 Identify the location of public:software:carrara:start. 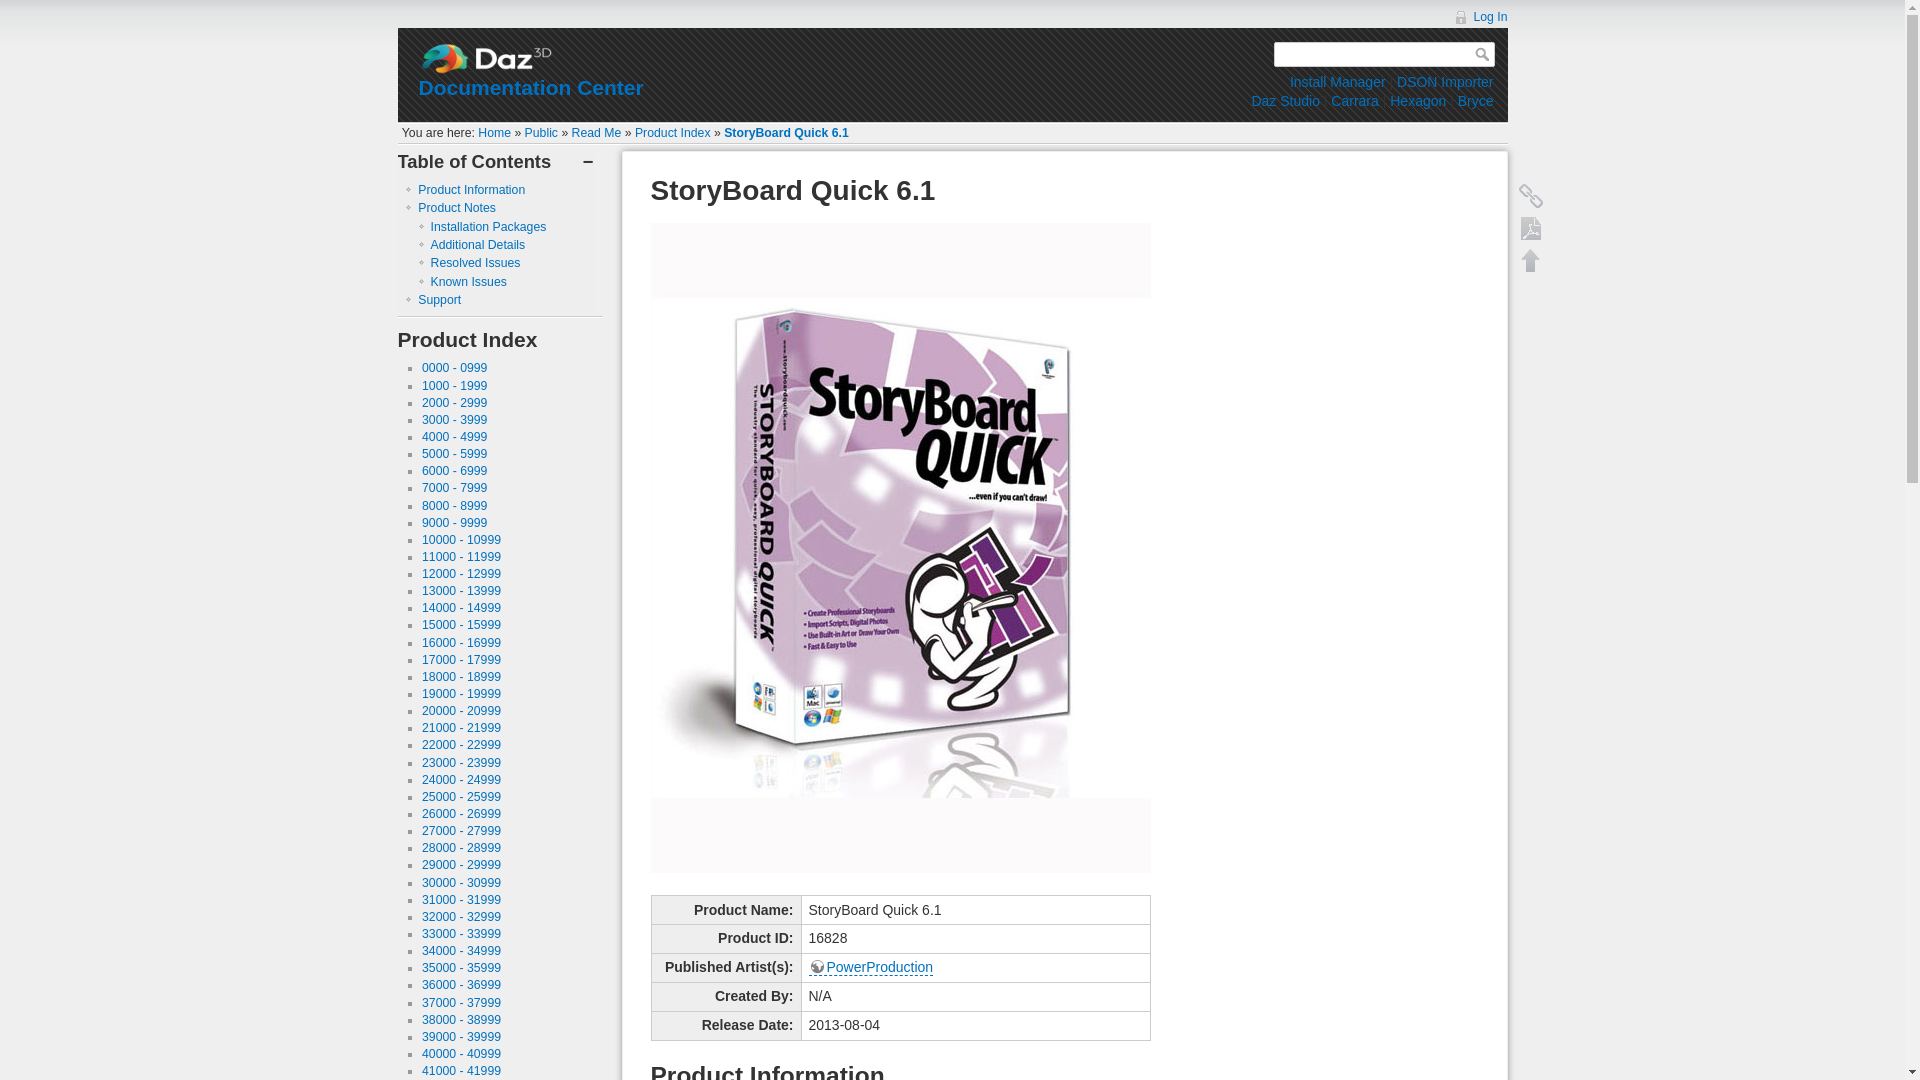
(1354, 100).